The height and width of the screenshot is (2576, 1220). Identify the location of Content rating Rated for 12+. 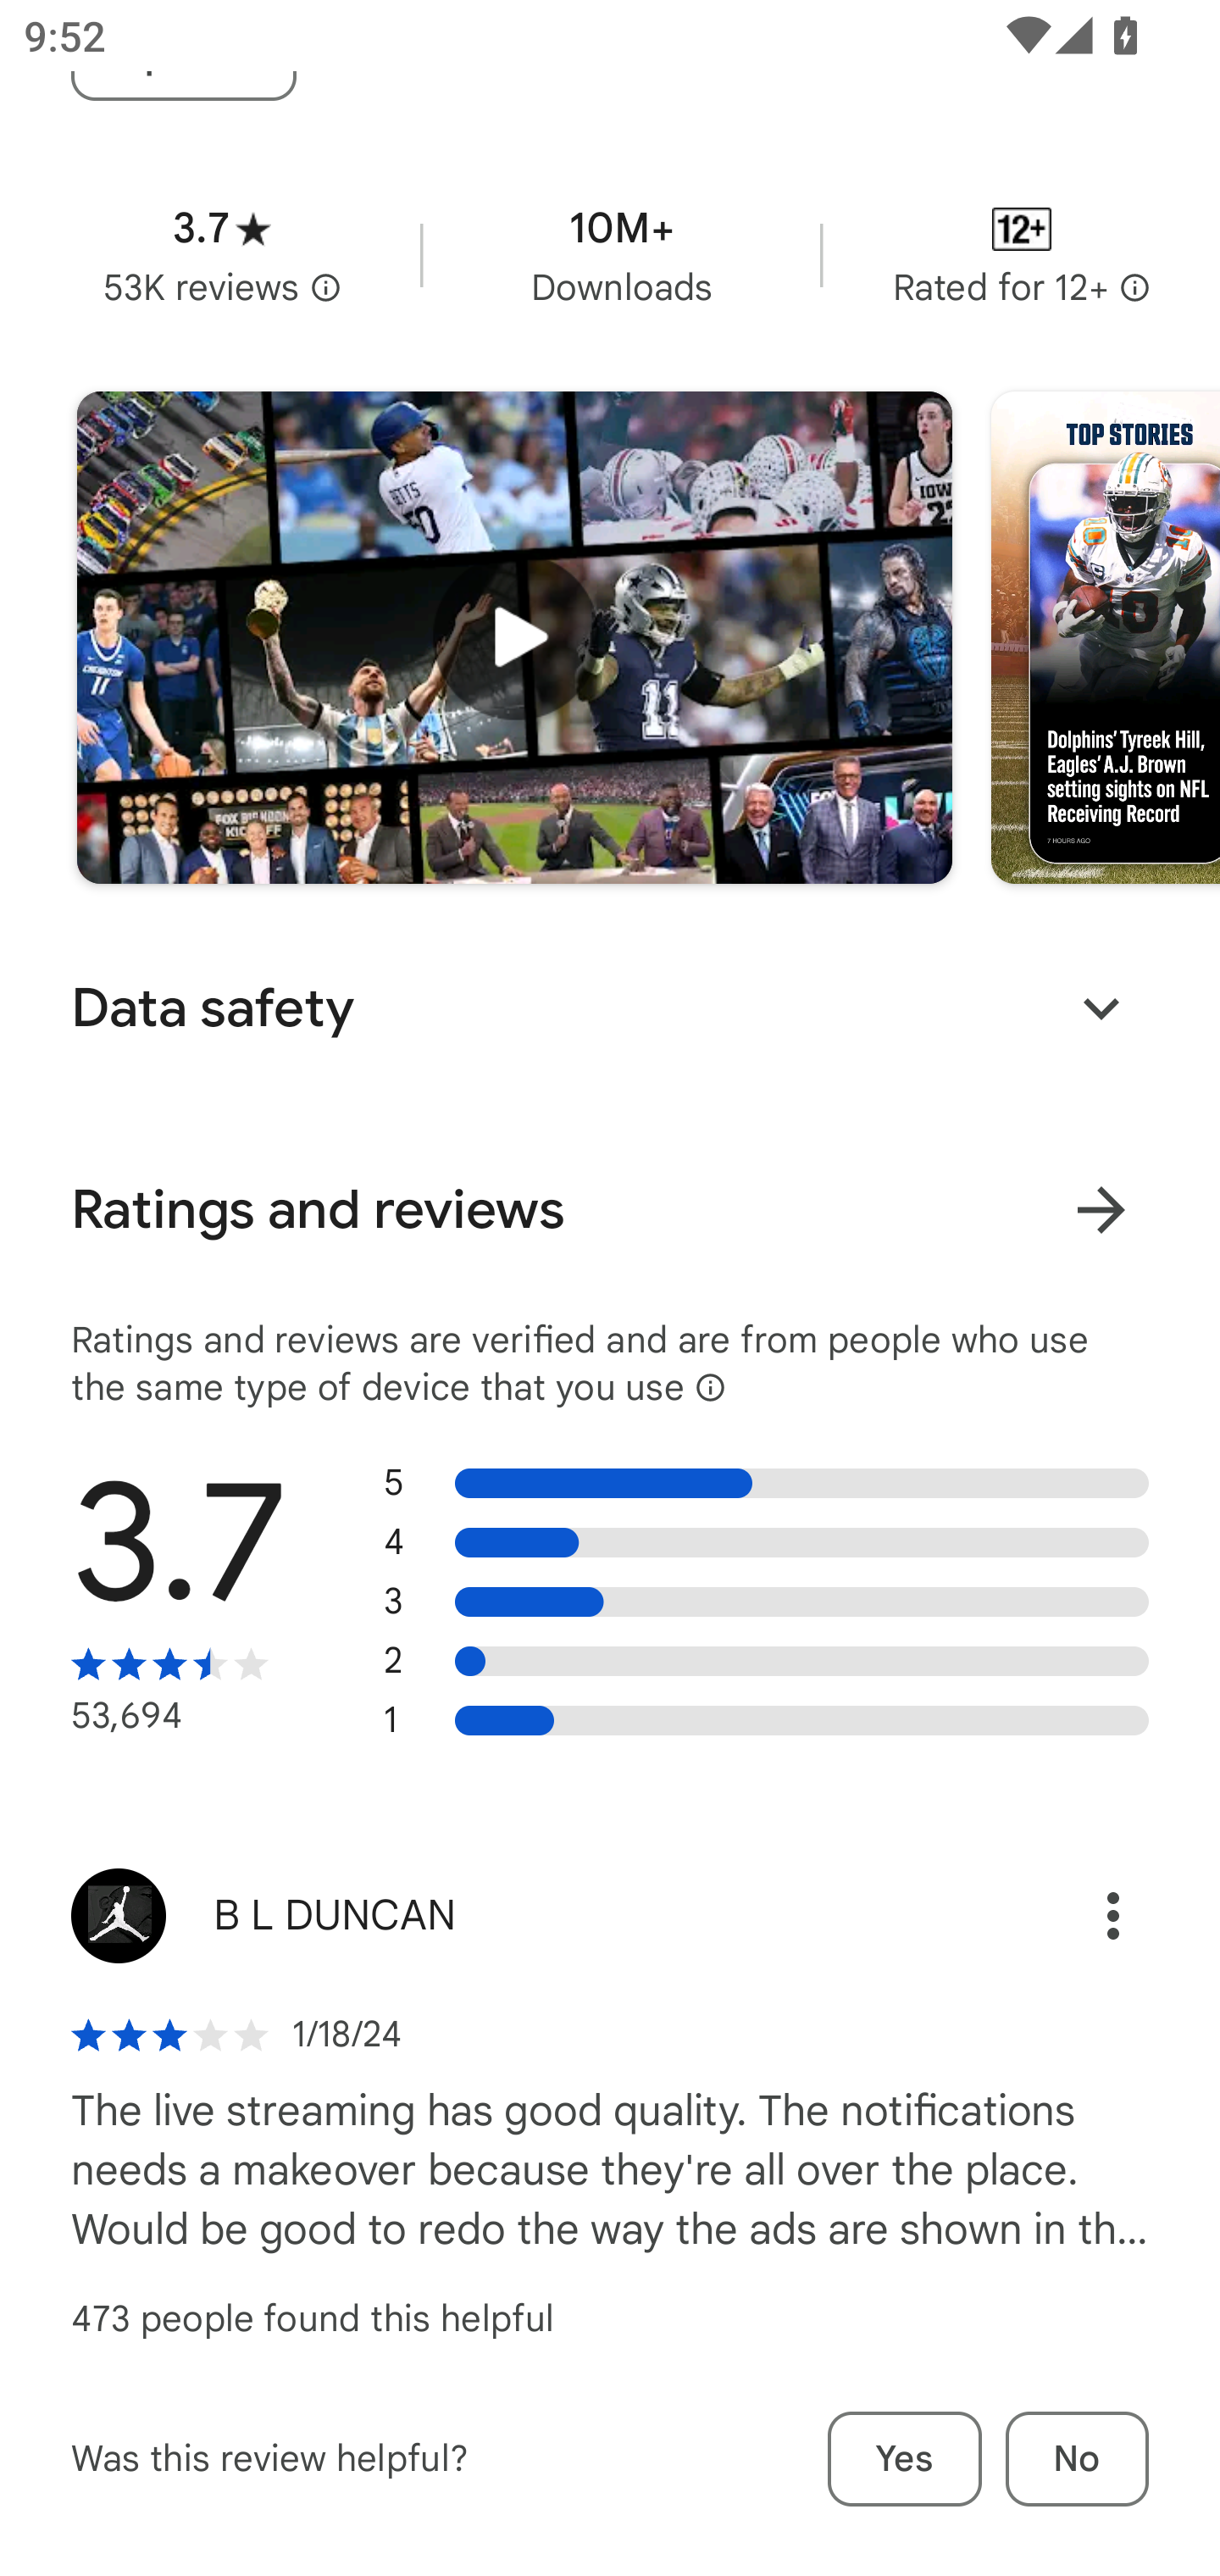
(1022, 254).